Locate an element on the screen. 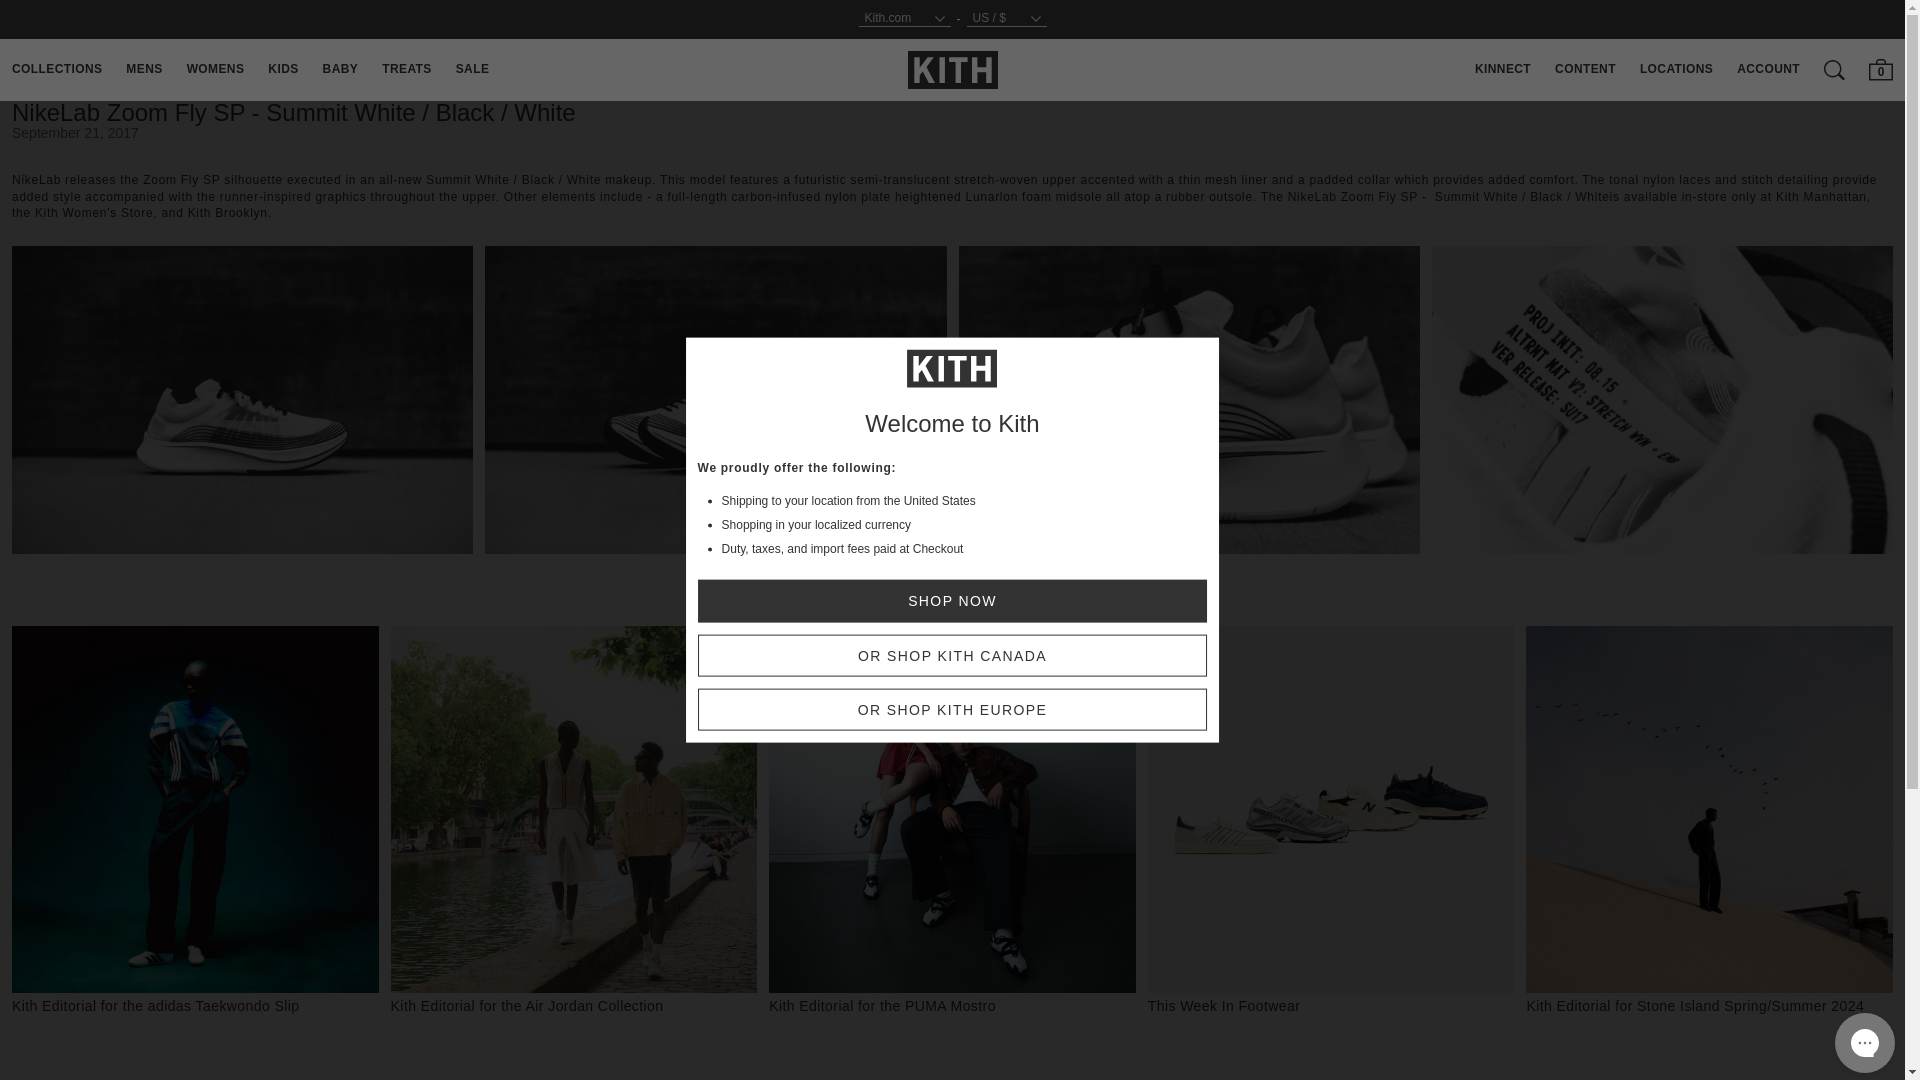 This screenshot has height=1080, width=1920. KITH LOGO is located at coordinates (953, 70).